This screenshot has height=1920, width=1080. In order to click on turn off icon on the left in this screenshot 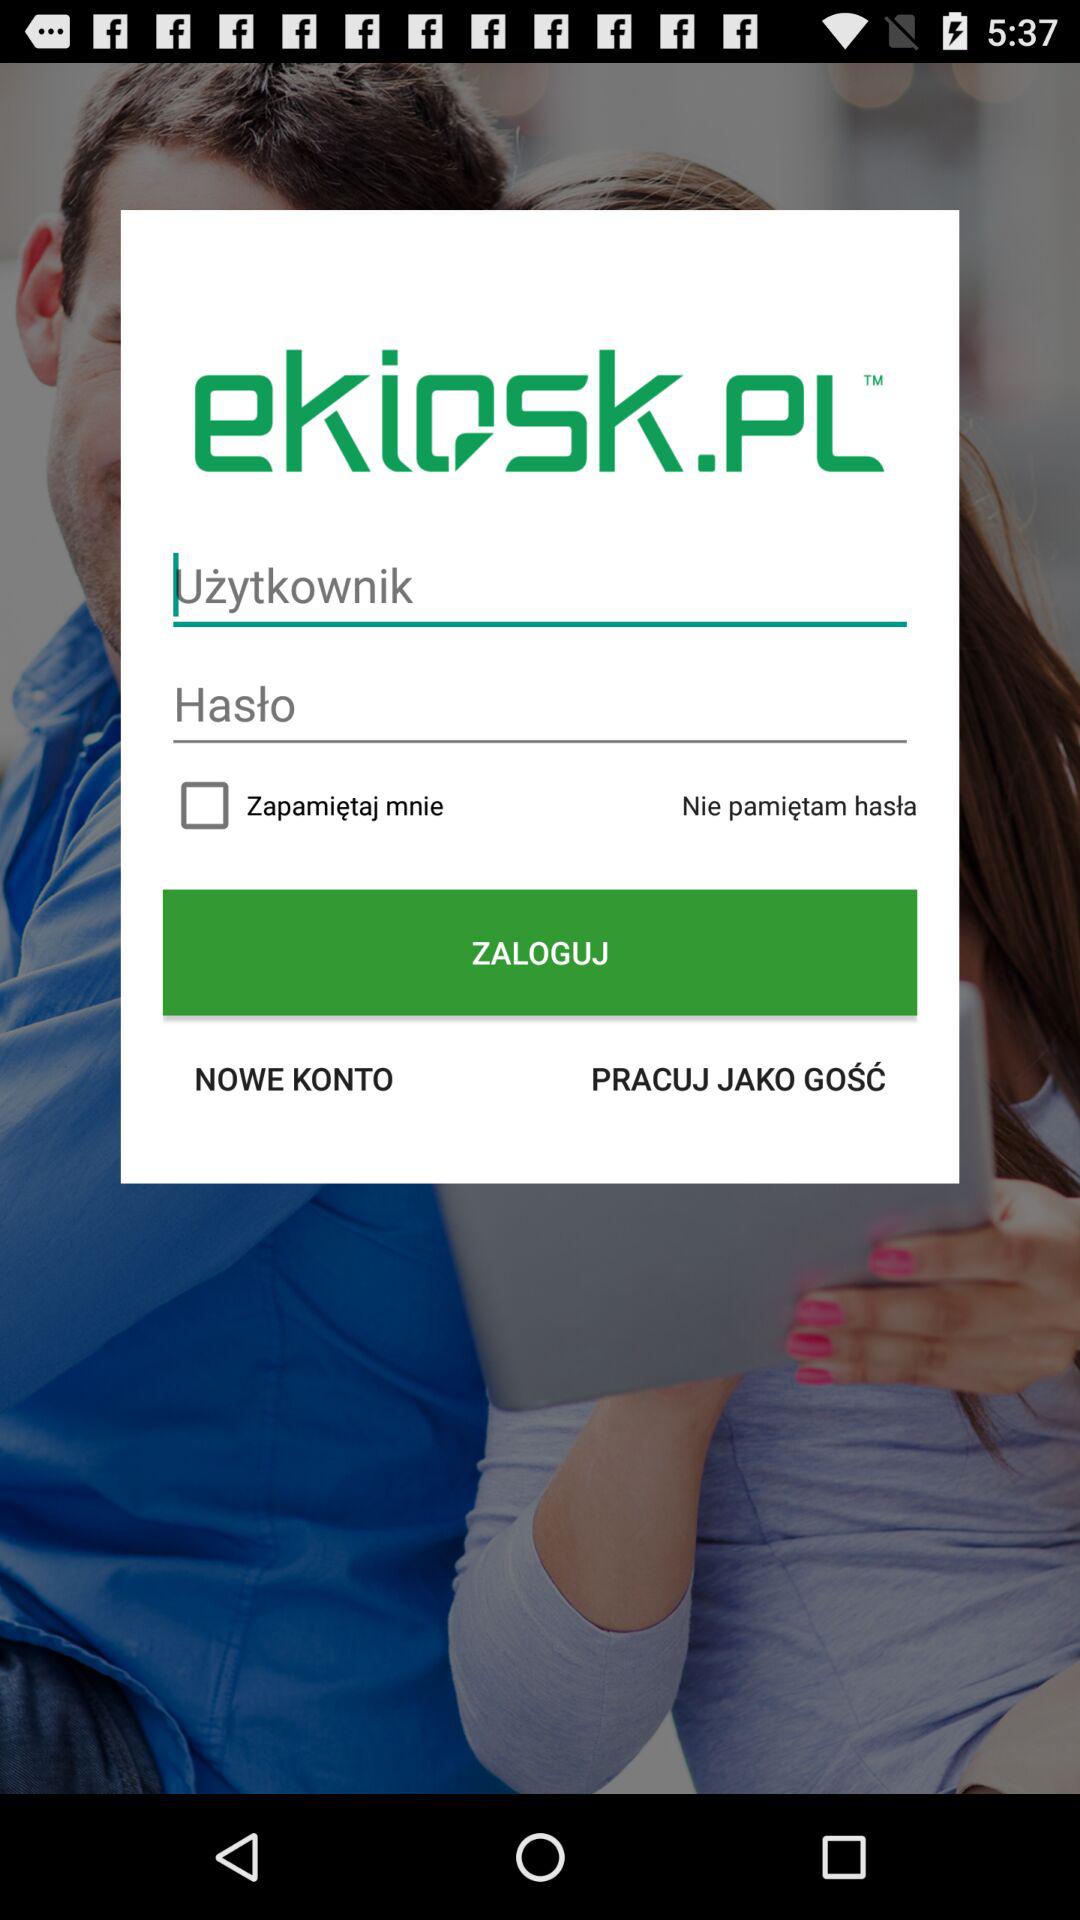, I will do `click(294, 1078)`.